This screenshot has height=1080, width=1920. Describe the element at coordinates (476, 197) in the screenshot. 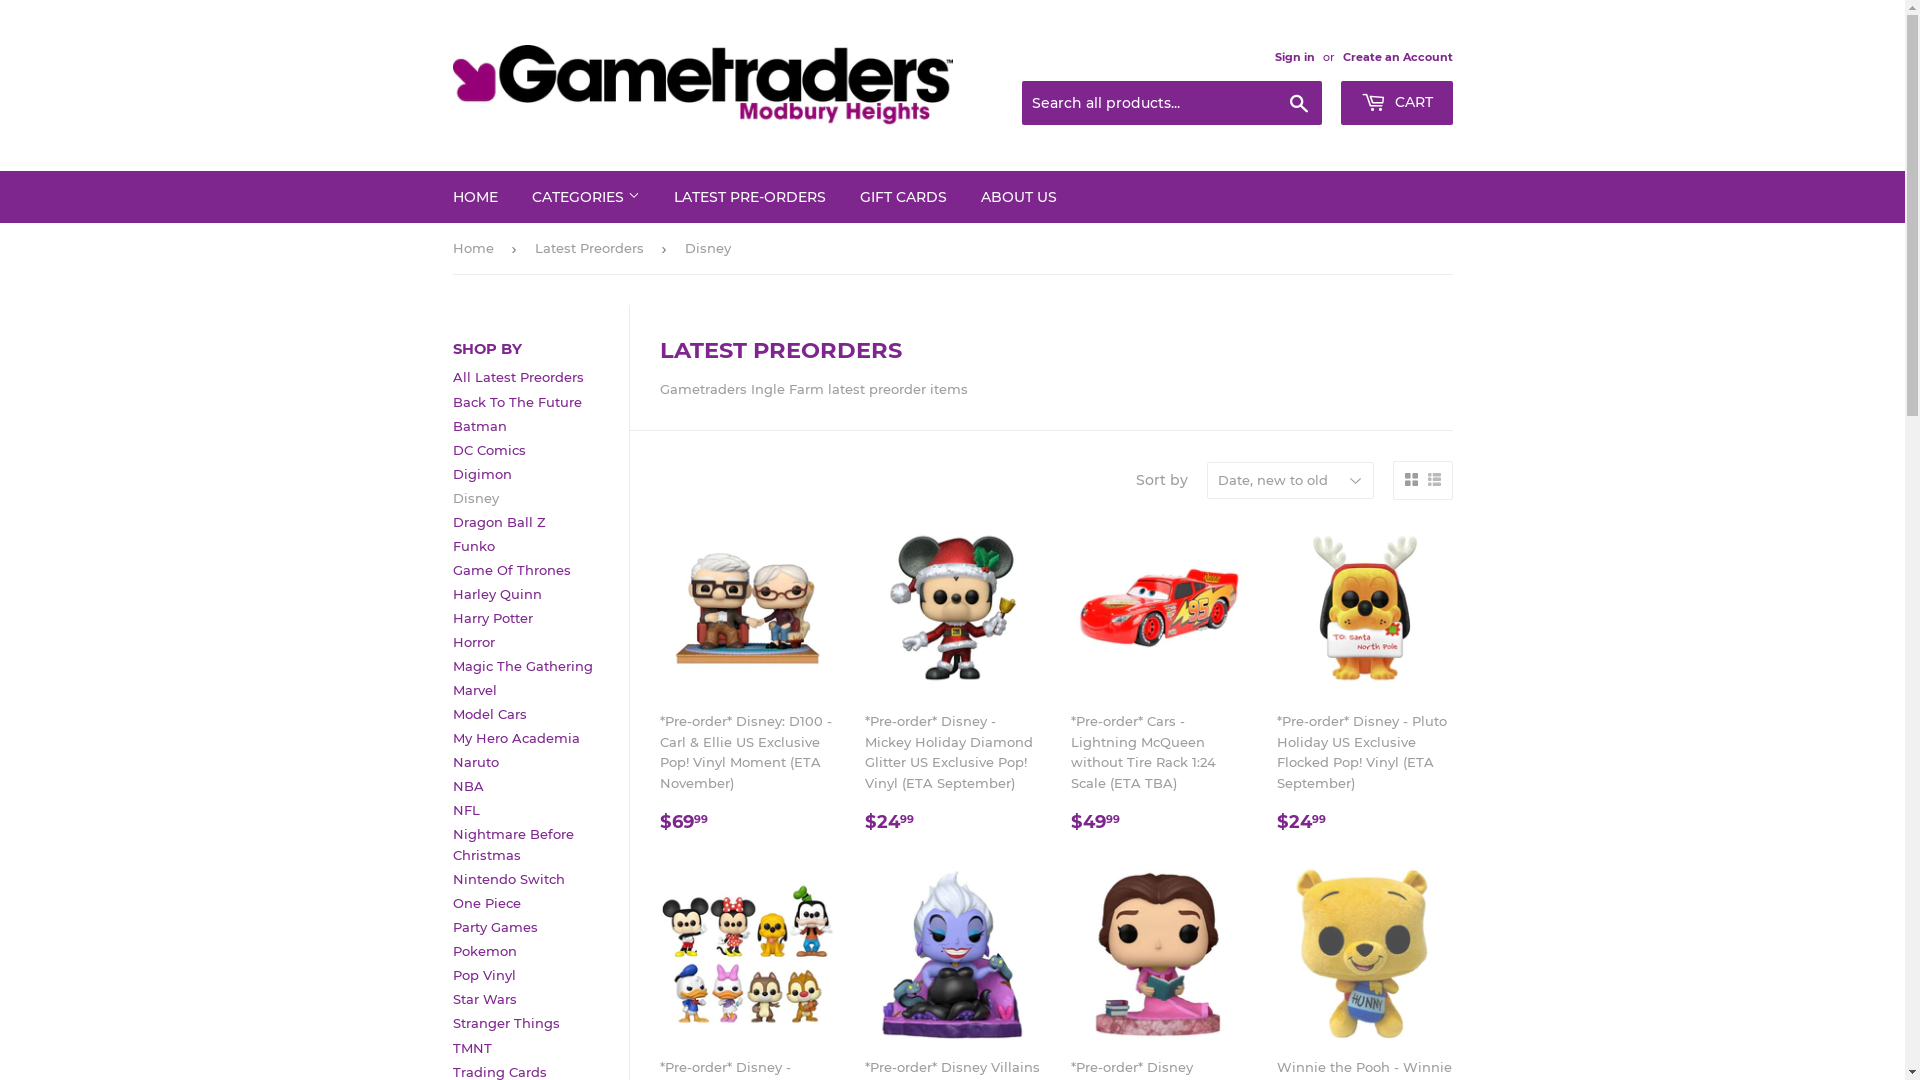

I see `HOME` at that location.